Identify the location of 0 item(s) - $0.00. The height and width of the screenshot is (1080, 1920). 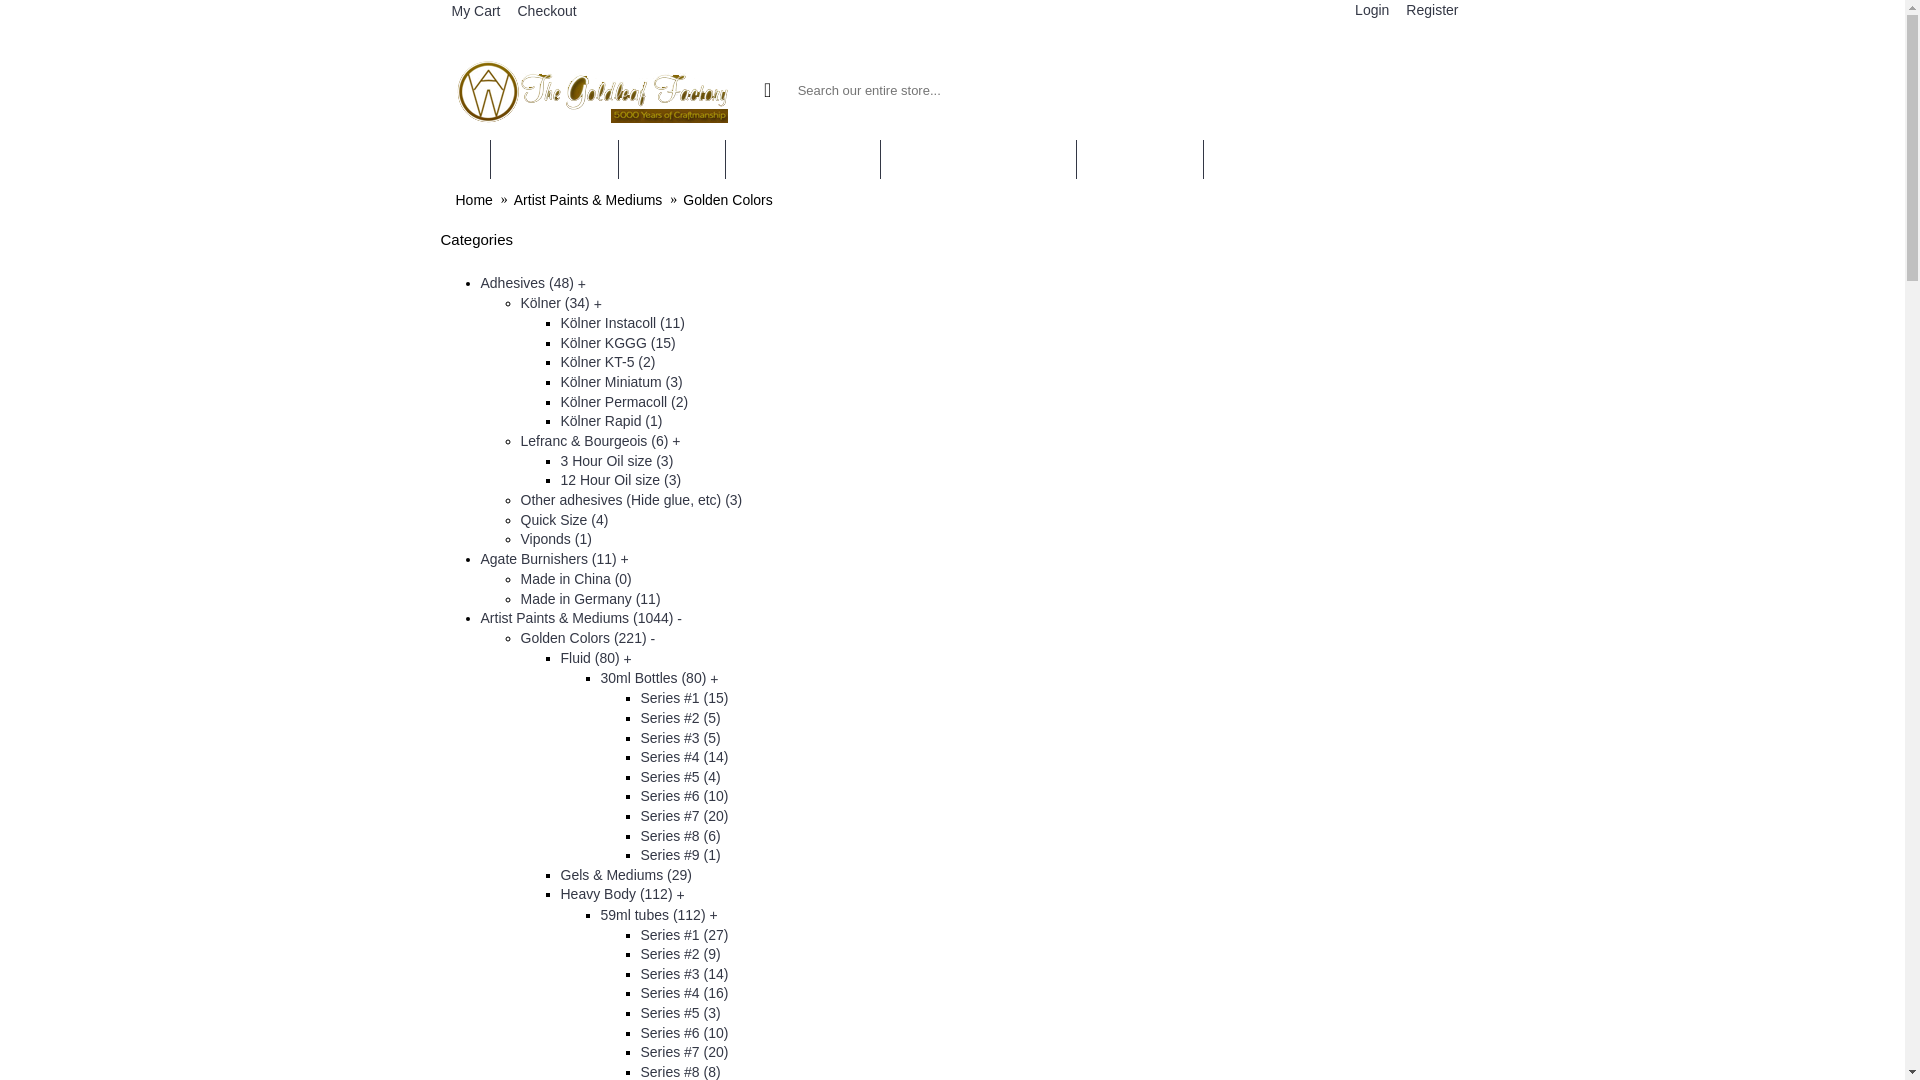
(1336, 90).